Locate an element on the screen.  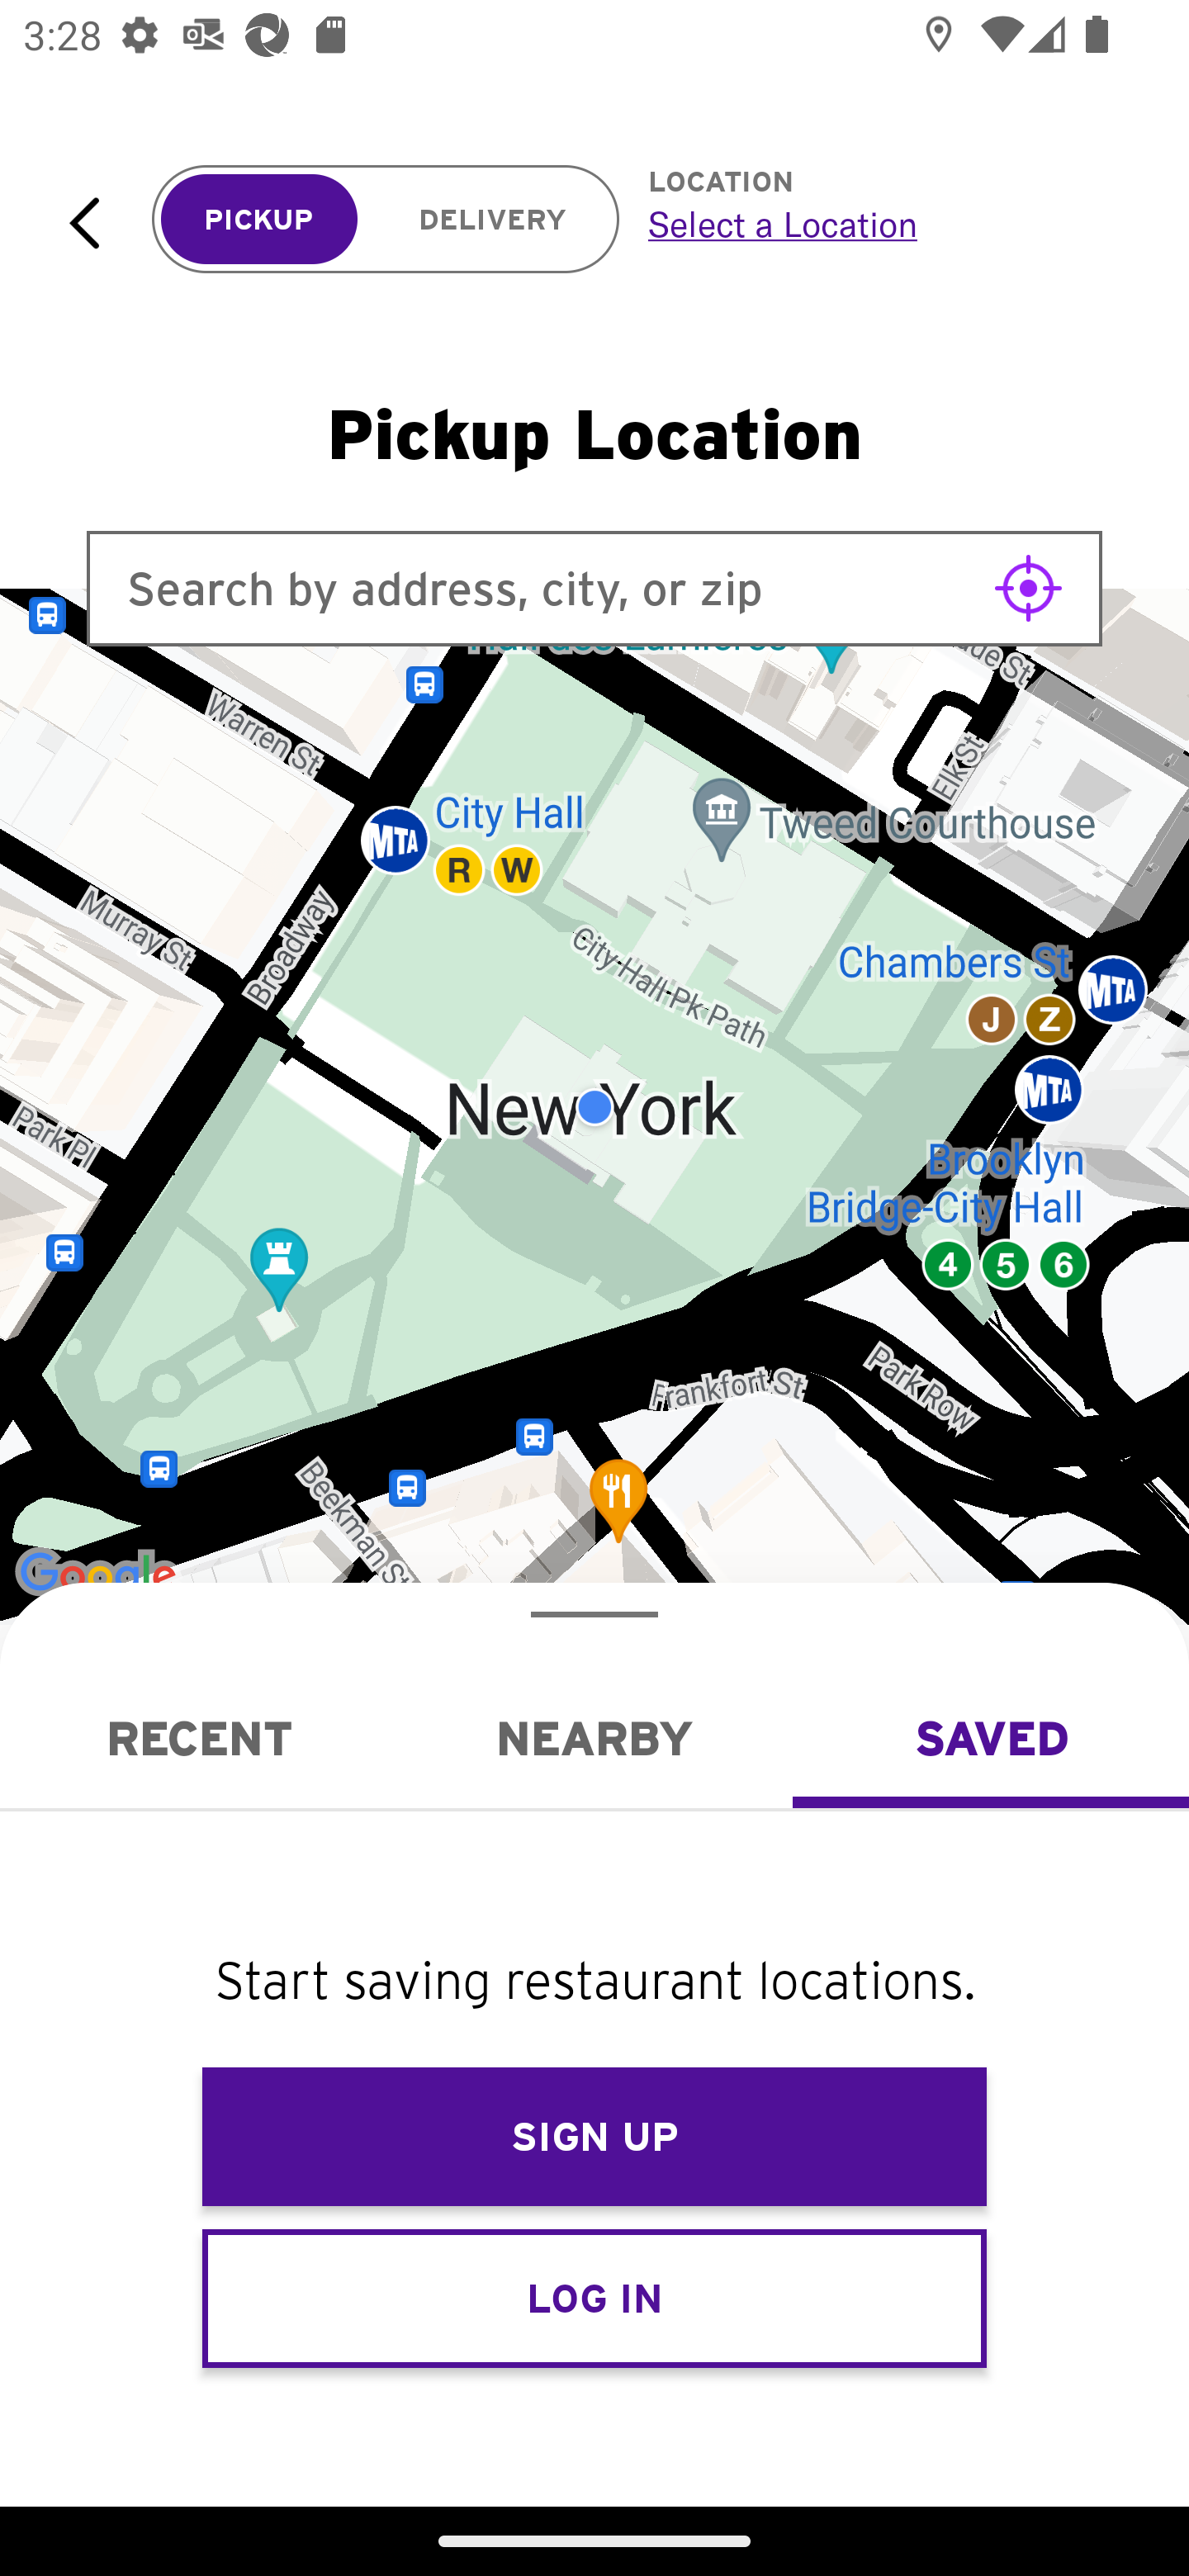
LOG IN is located at coordinates (594, 2297).